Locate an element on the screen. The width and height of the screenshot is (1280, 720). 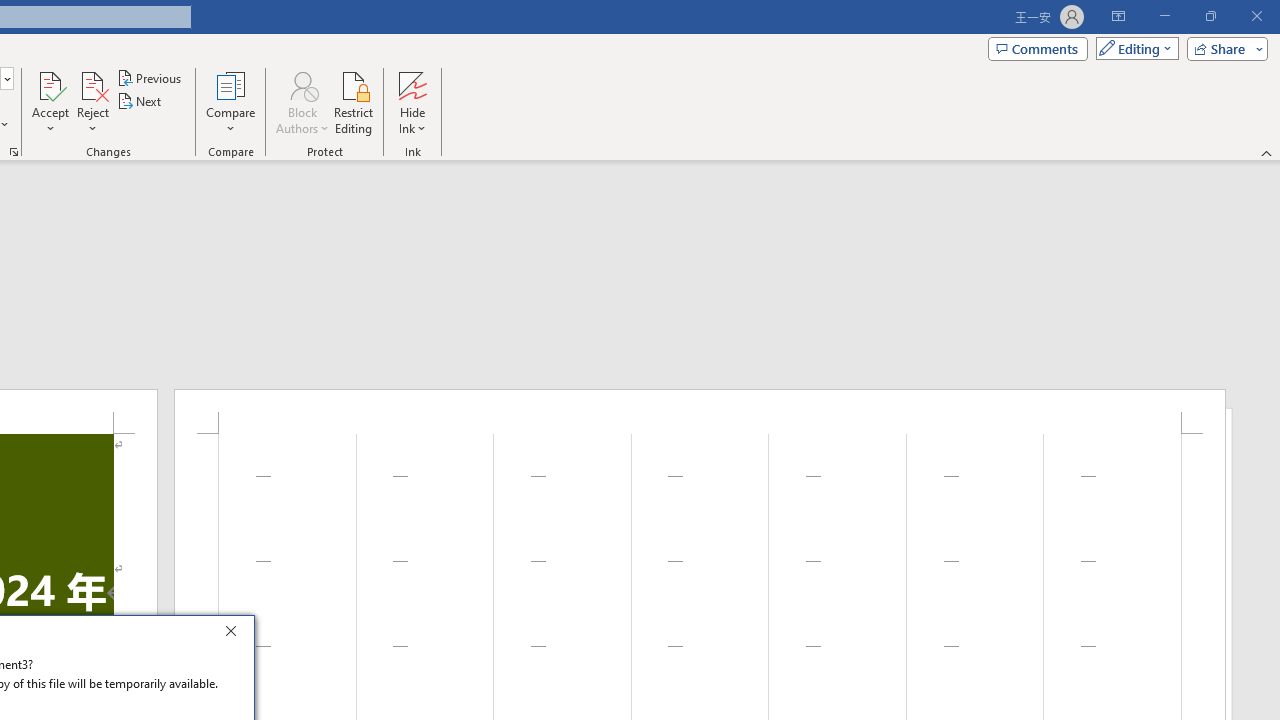
Accept and Move to Next is located at coordinates (50, 84).